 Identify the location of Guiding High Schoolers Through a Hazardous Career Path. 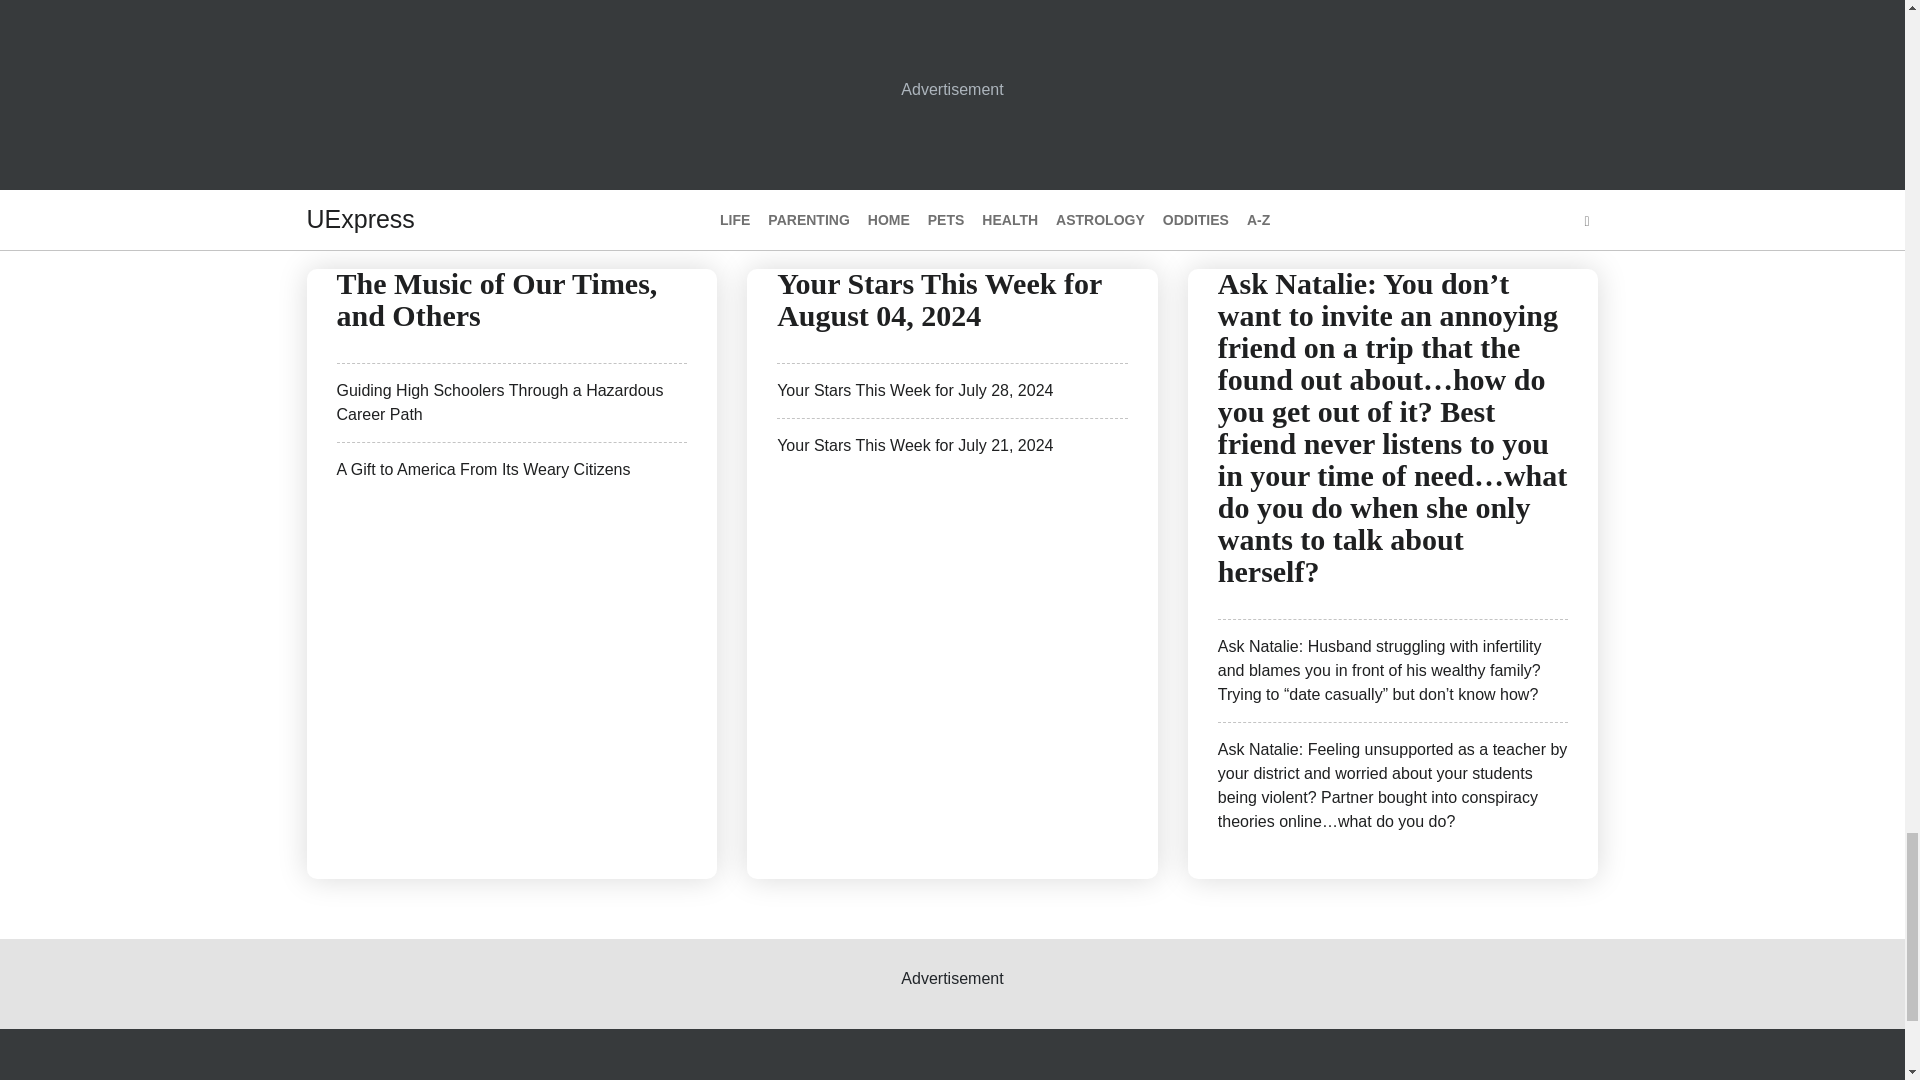
(499, 402).